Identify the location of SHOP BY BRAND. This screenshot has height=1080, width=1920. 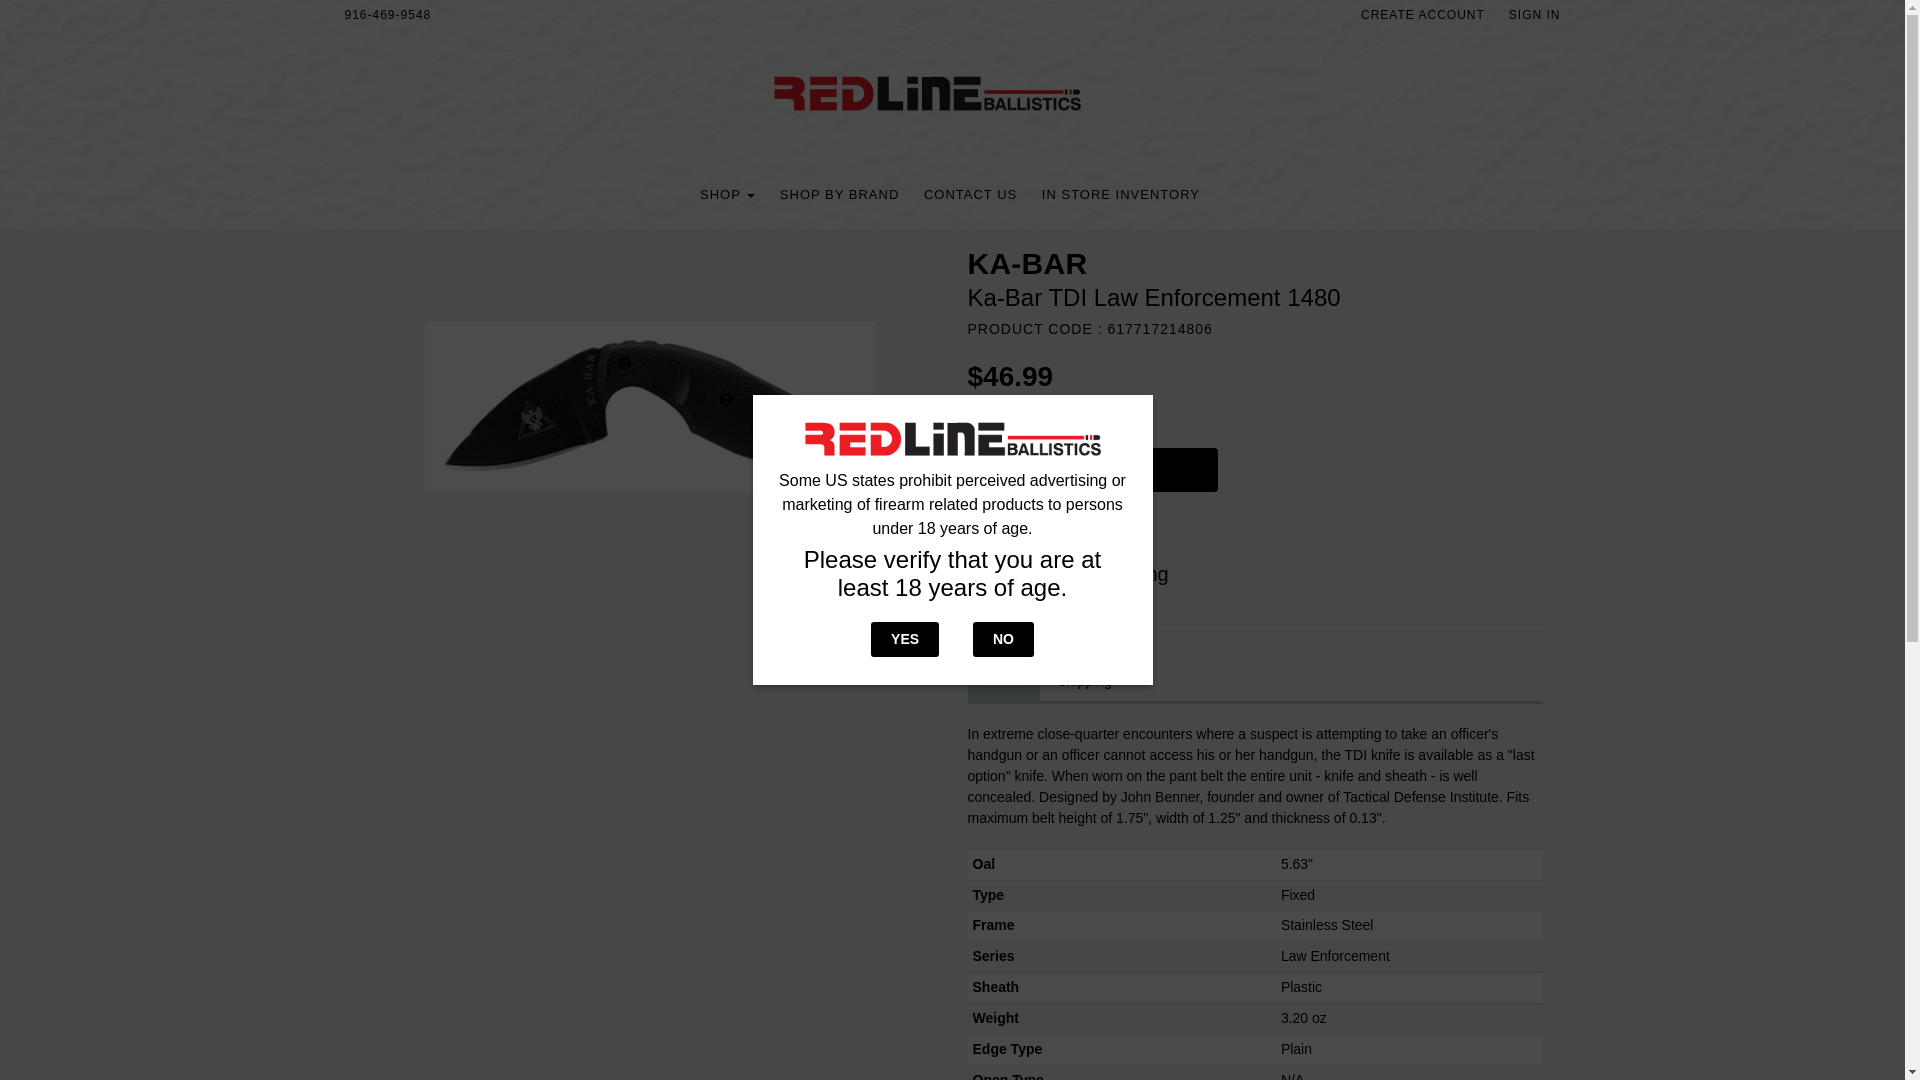
(838, 194).